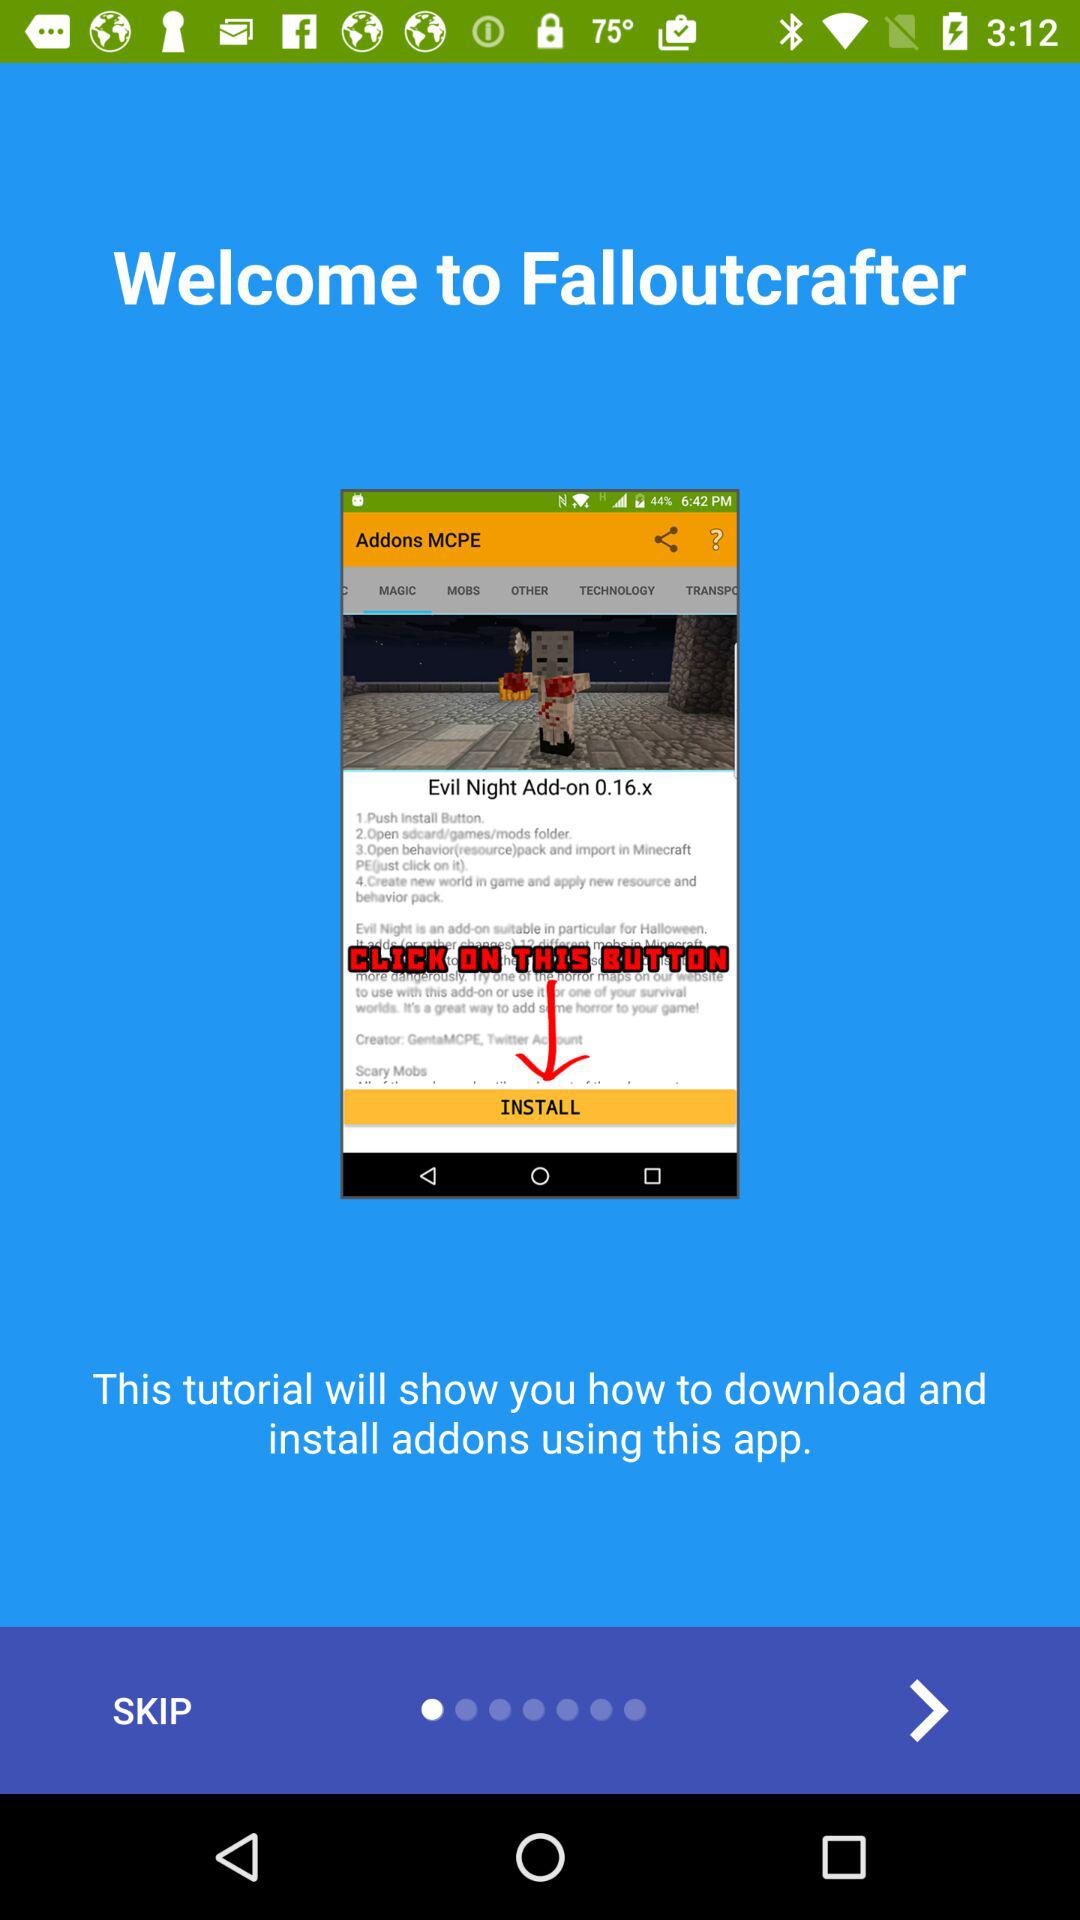 This screenshot has width=1080, height=1920. I want to click on tap skip at the bottom left corner, so click(152, 1710).